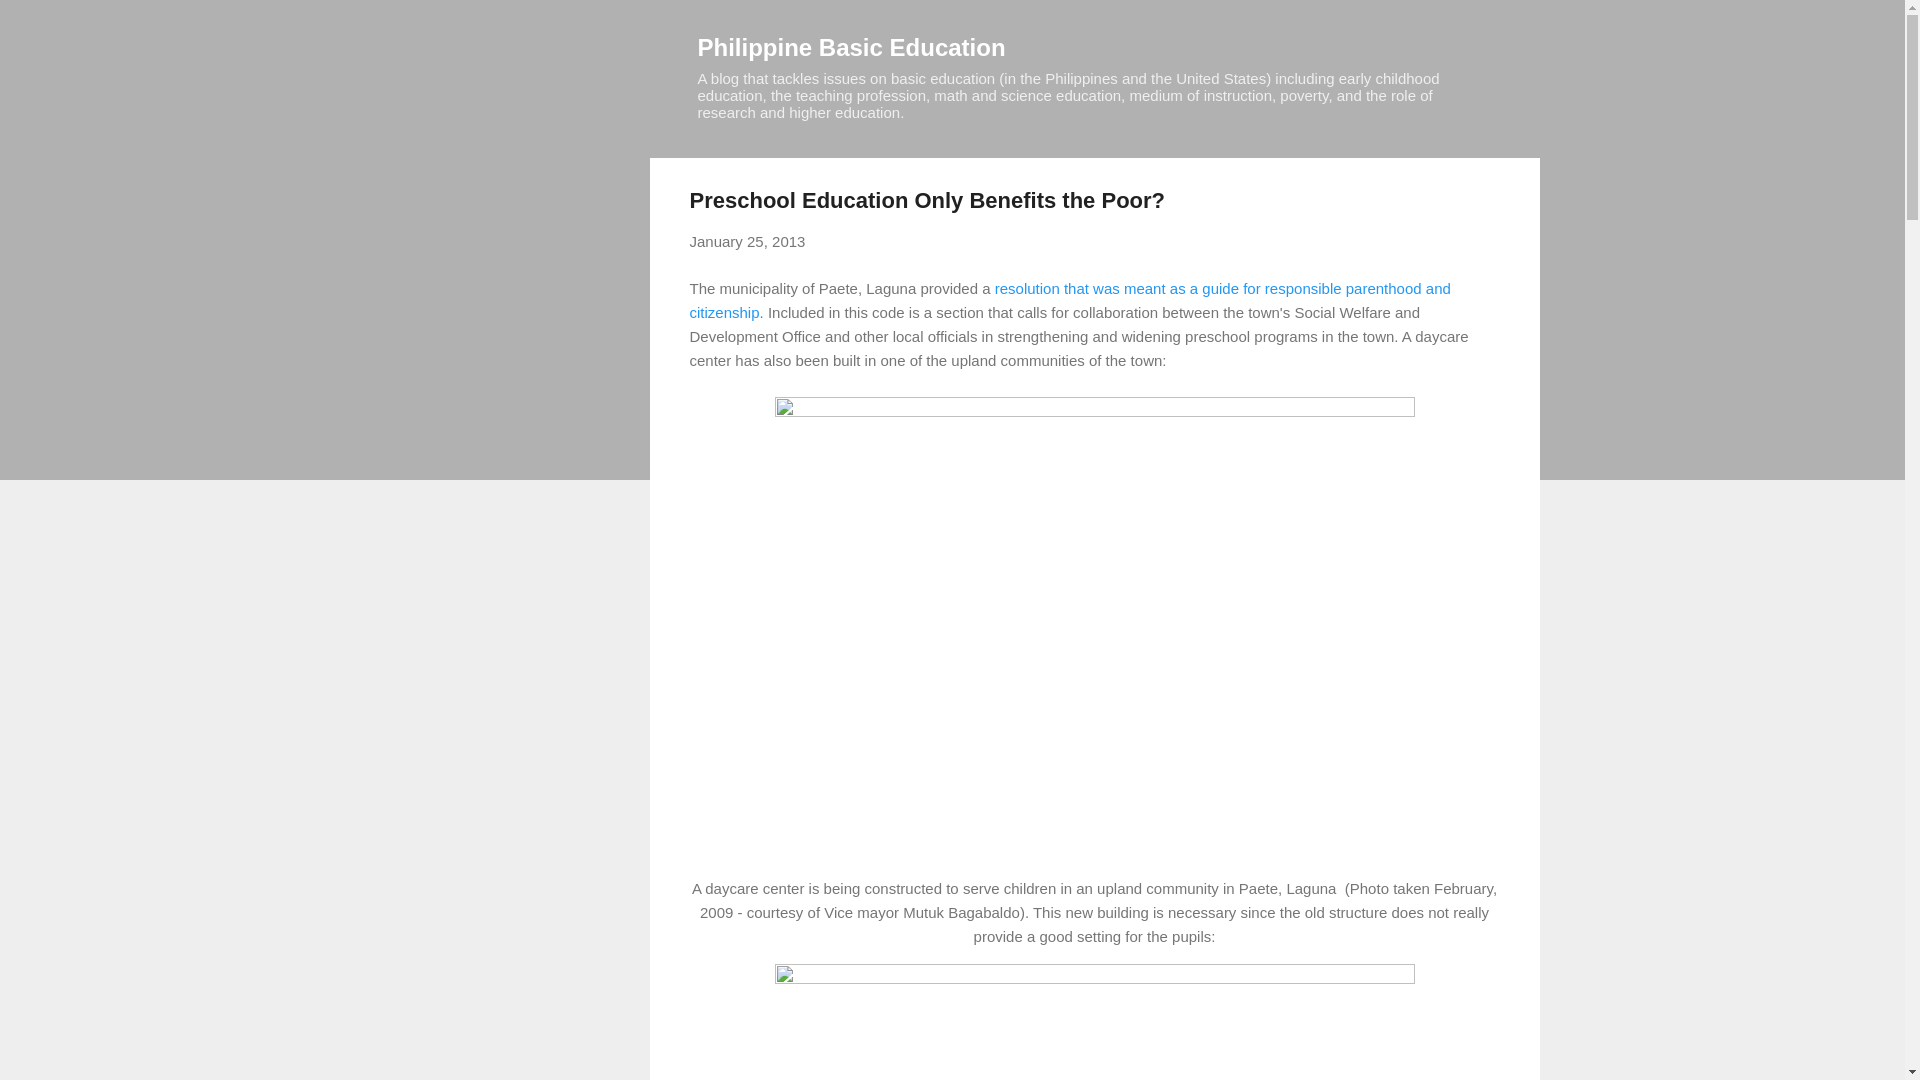  Describe the element at coordinates (748, 241) in the screenshot. I see `permanent link` at that location.